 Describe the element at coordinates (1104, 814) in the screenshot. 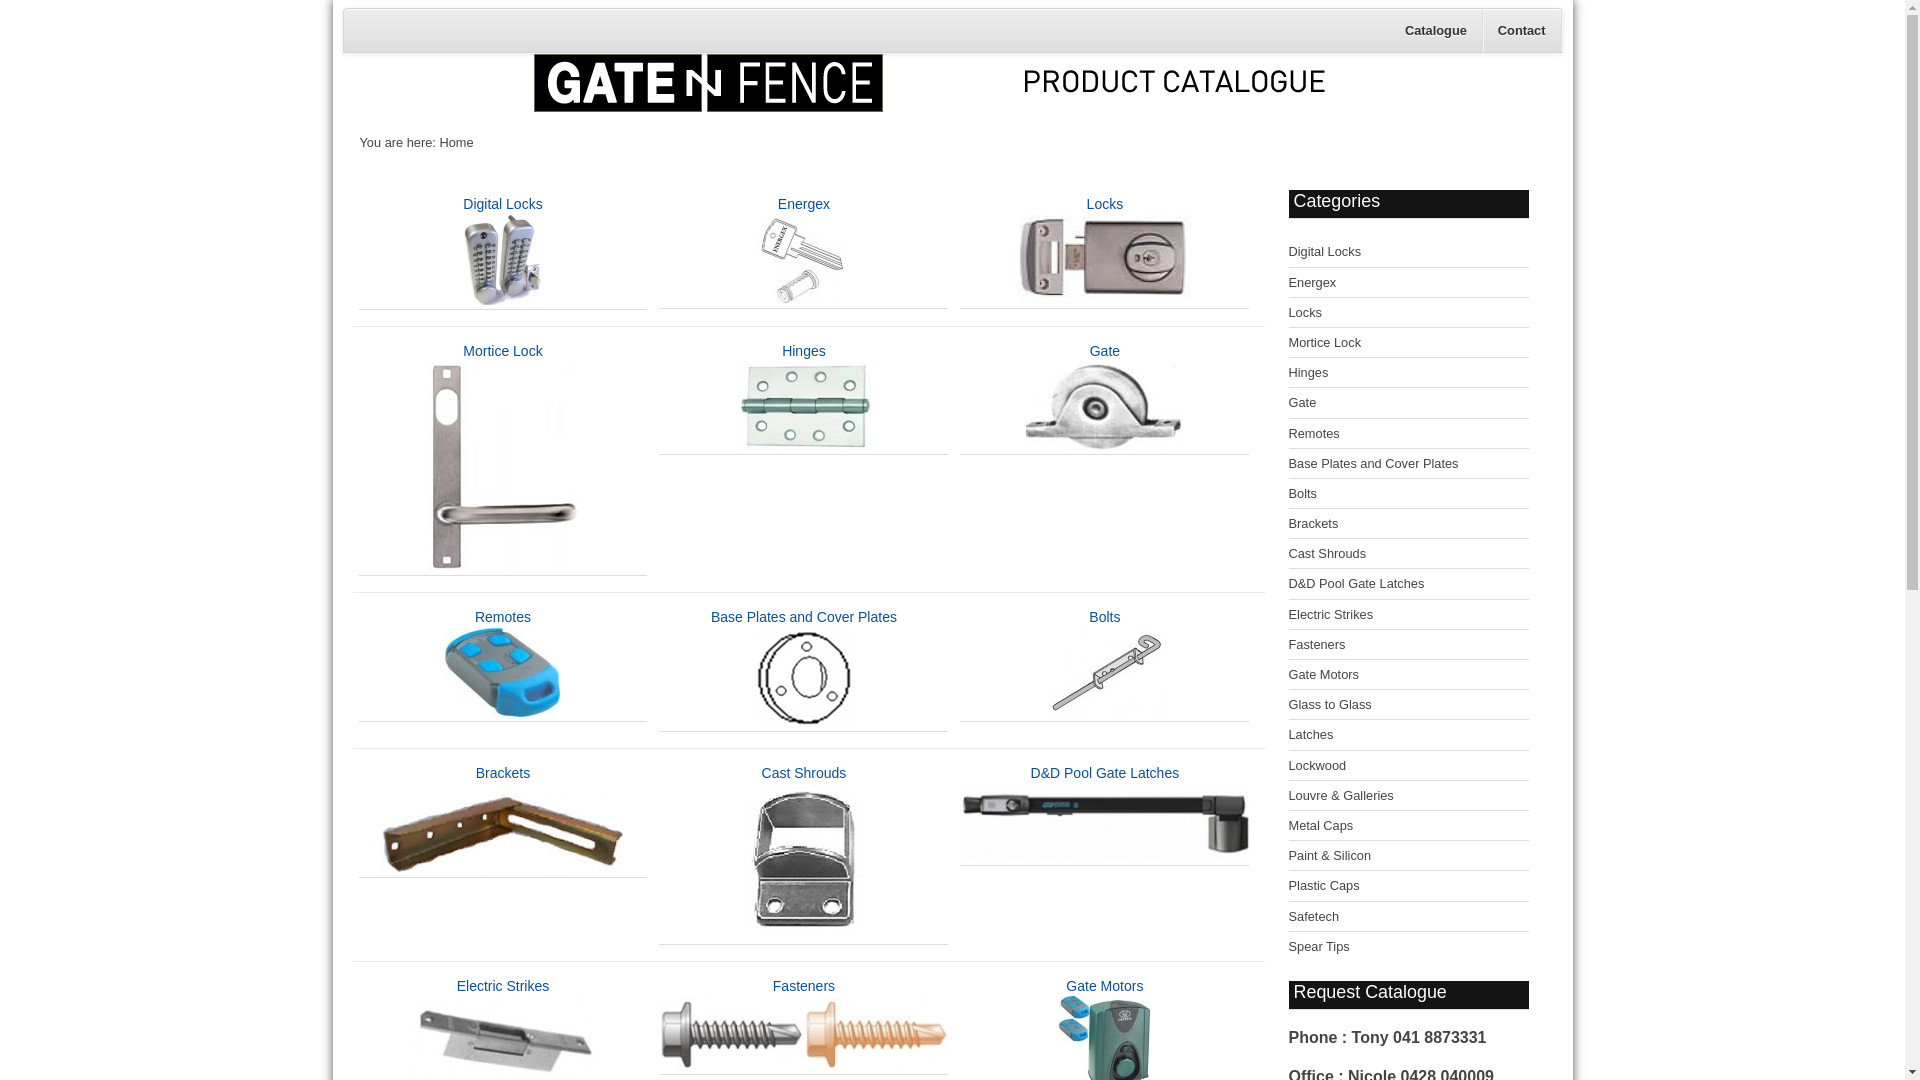

I see `D&D Pool Gate Latches` at that location.